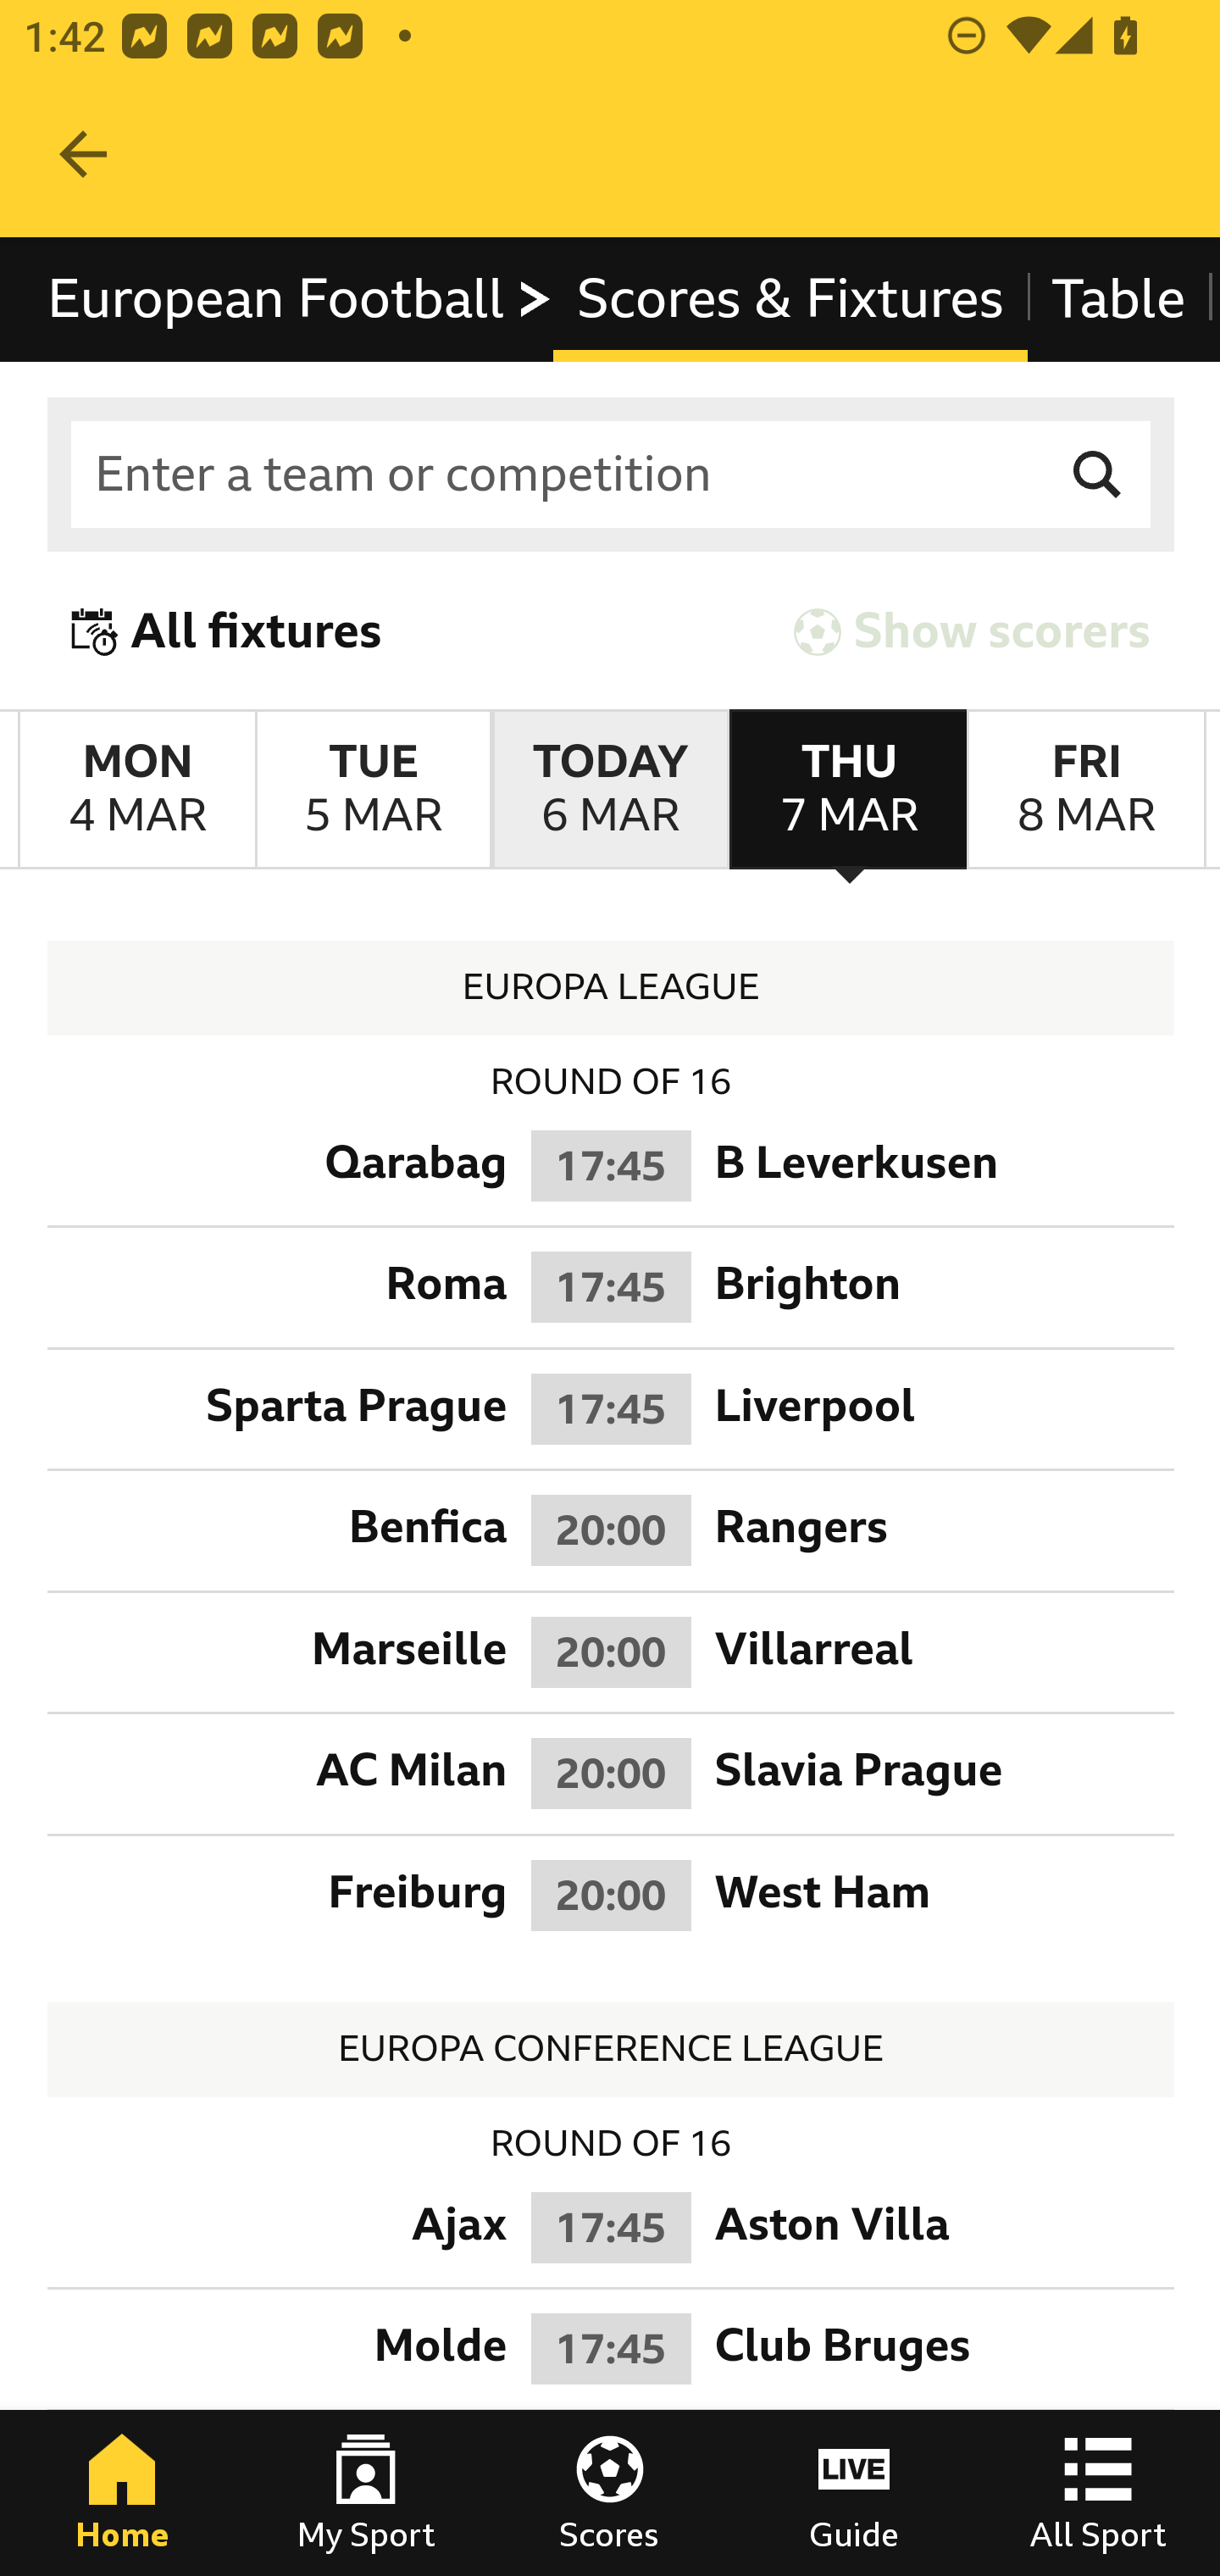 The image size is (1220, 2576). I want to click on TodayMarch 6th Today March 6th, so click(610, 790).